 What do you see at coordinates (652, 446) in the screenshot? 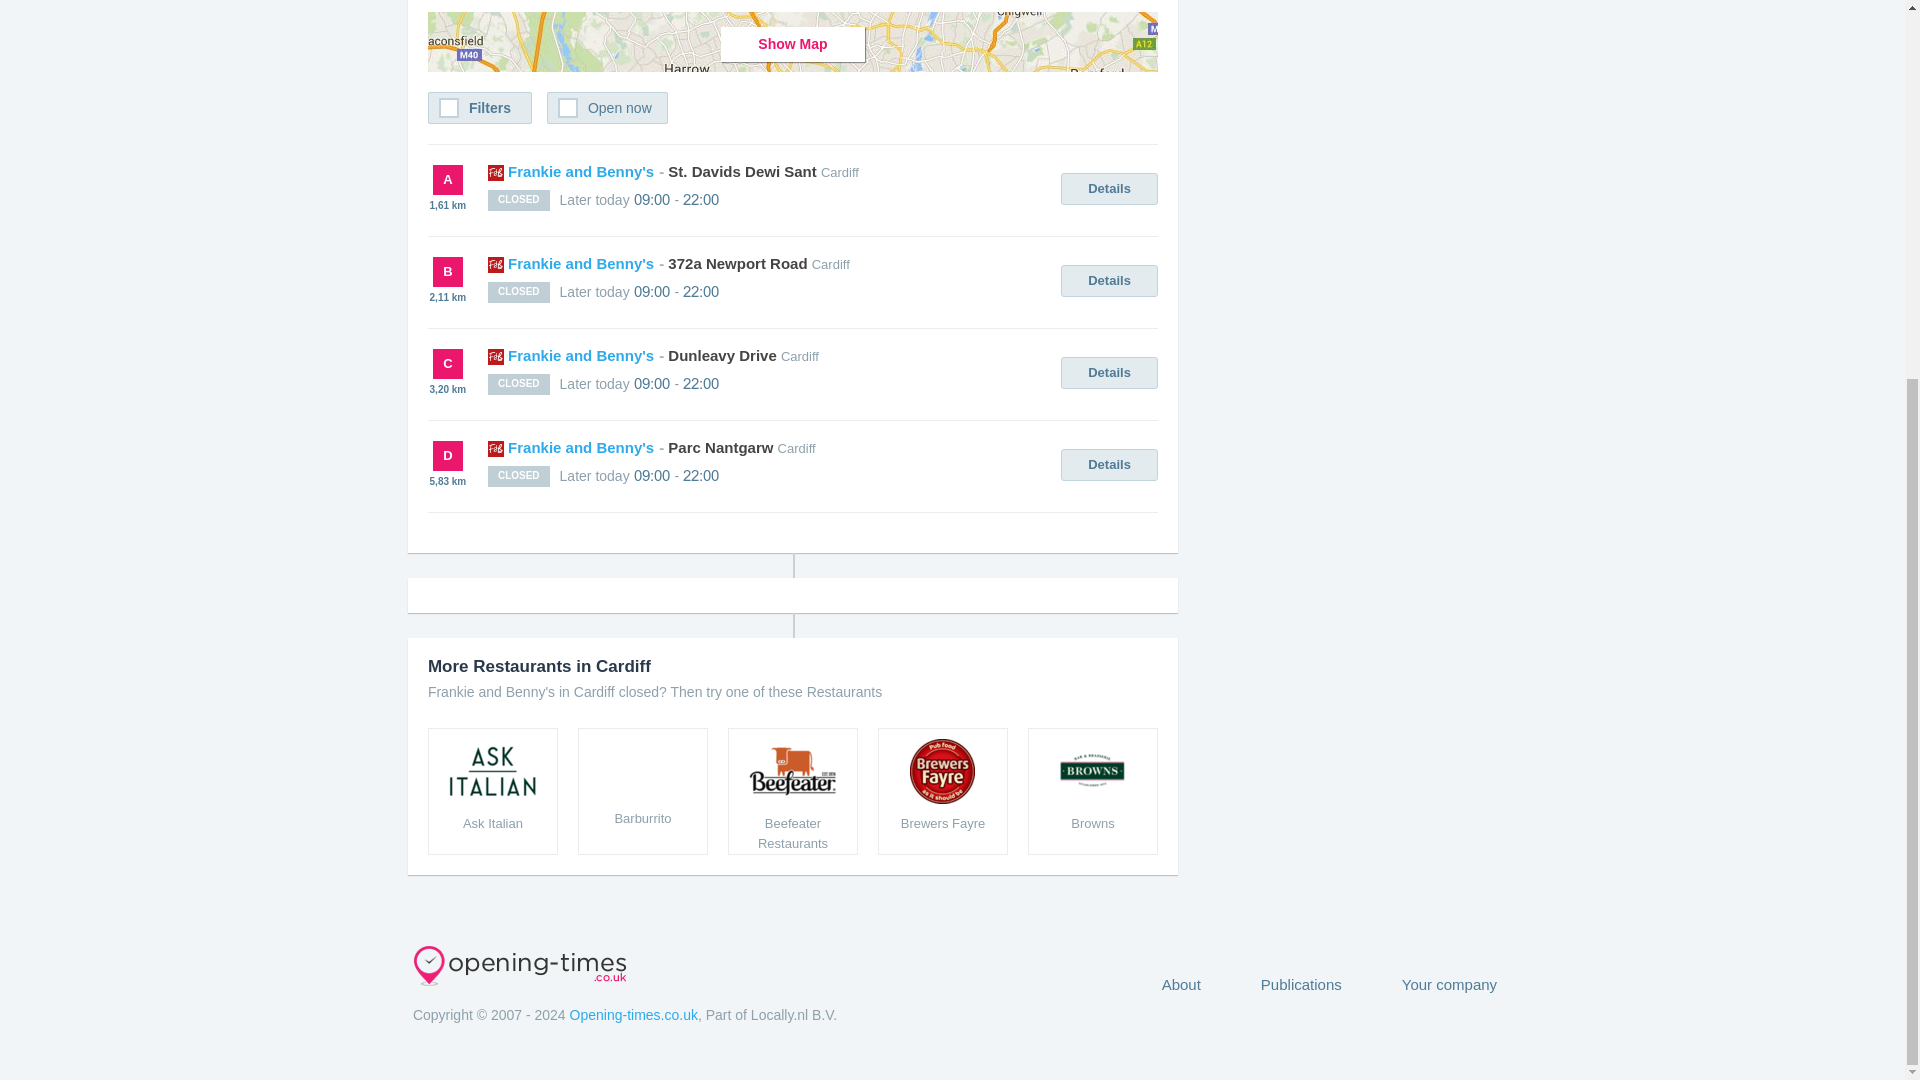
I see `Frankie and Benny's- Parc Nantgarw Cardiff` at bounding box center [652, 446].